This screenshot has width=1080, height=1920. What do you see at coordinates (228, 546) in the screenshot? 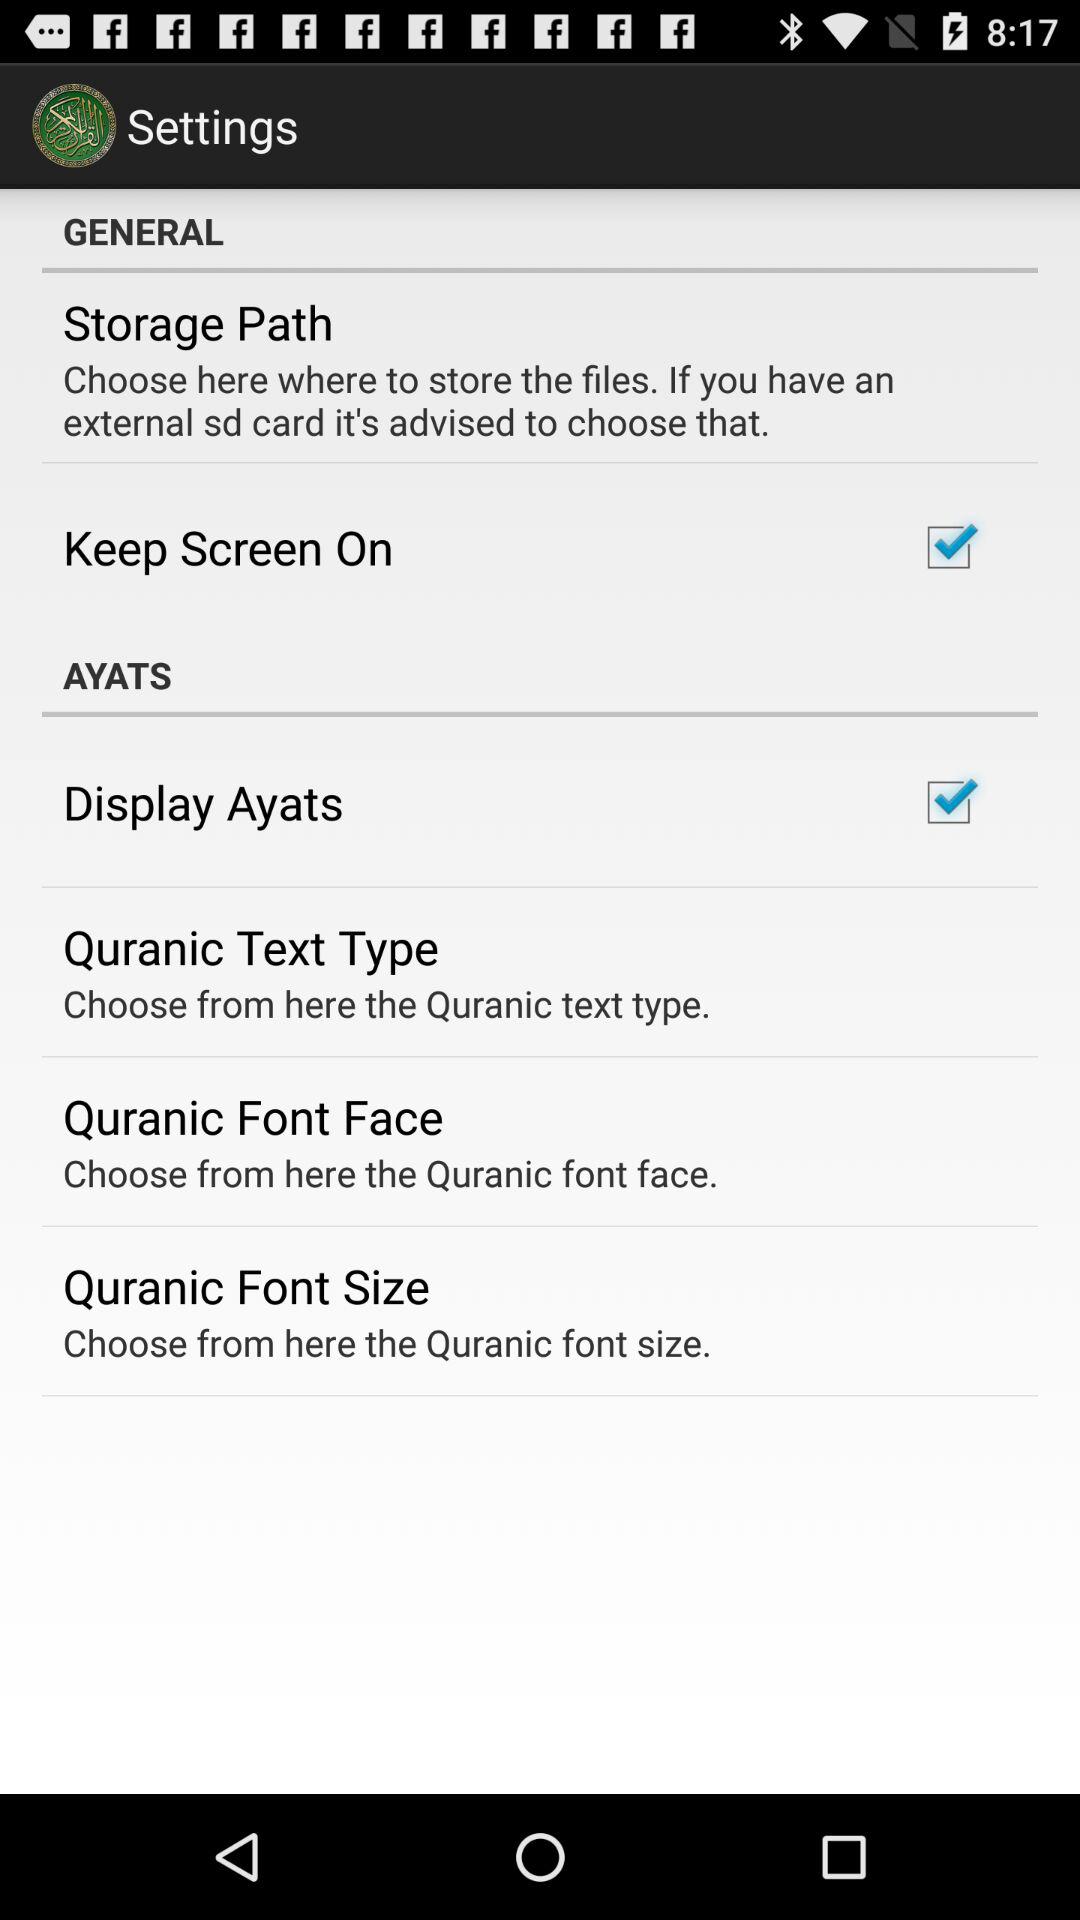
I see `flip to the keep screen on` at bounding box center [228, 546].